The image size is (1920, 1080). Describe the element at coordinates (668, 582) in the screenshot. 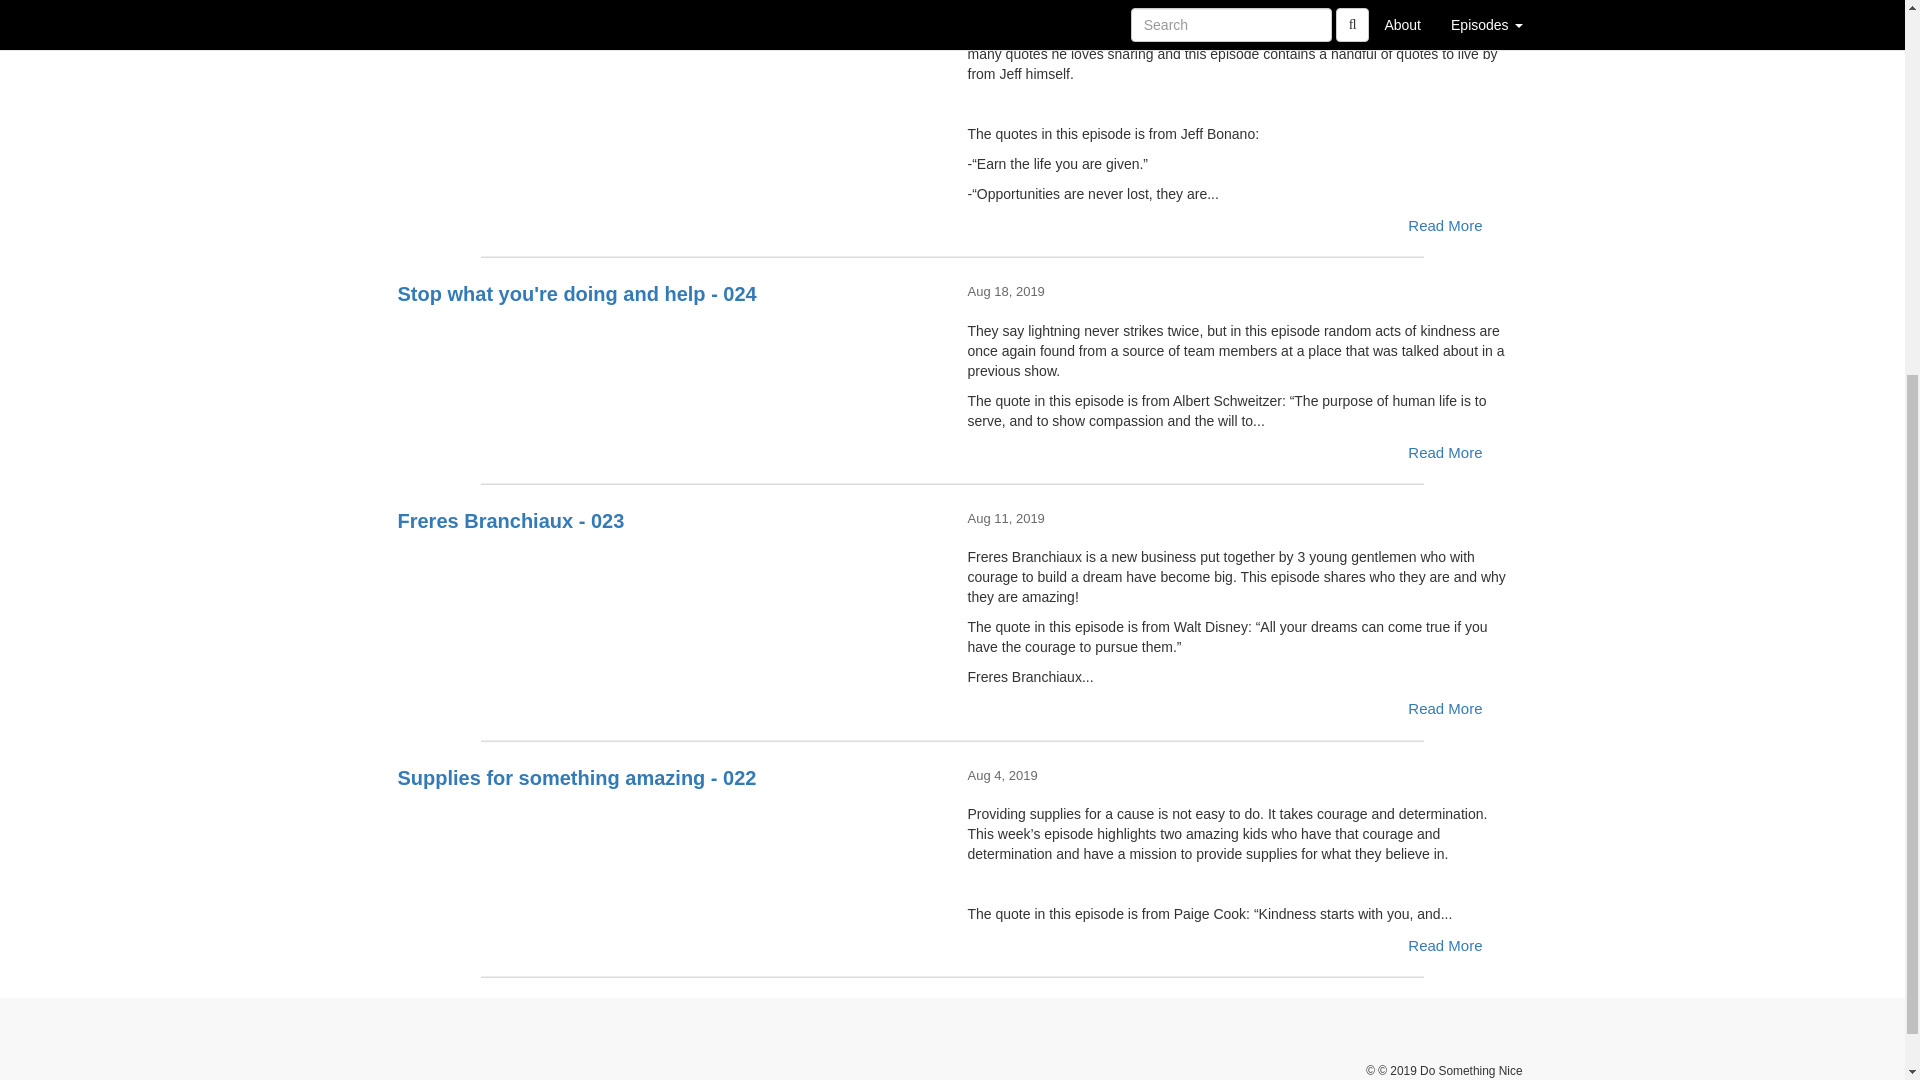

I see `Freres Branchiaux - 023` at that location.